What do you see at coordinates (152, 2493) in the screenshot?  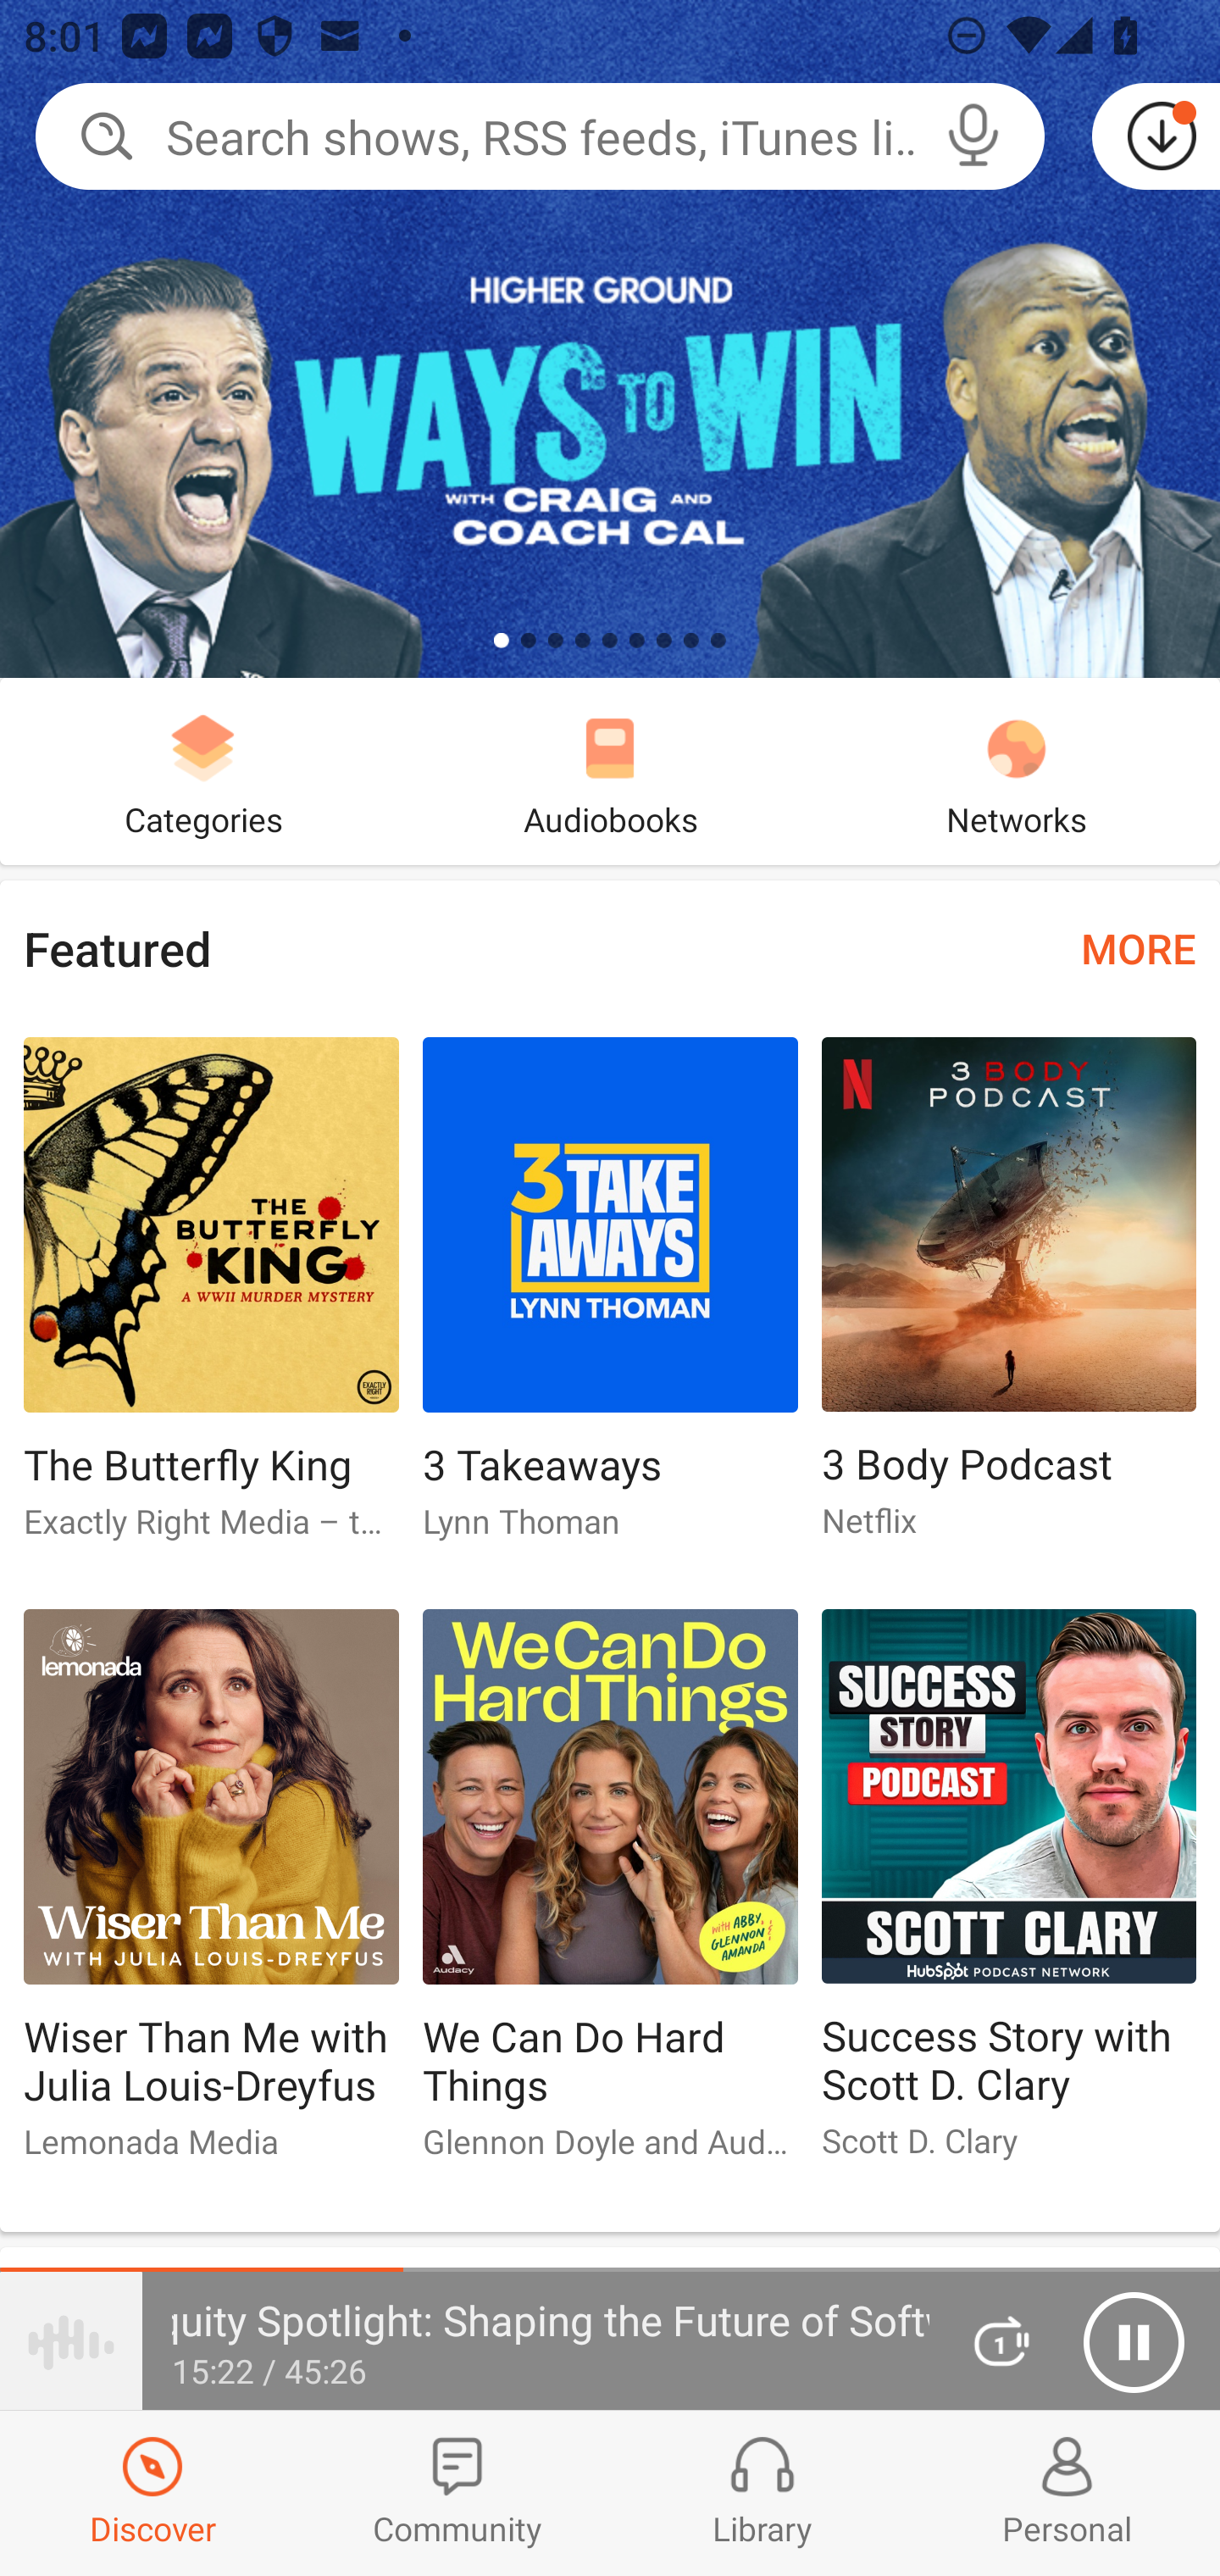 I see `Discover` at bounding box center [152, 2493].